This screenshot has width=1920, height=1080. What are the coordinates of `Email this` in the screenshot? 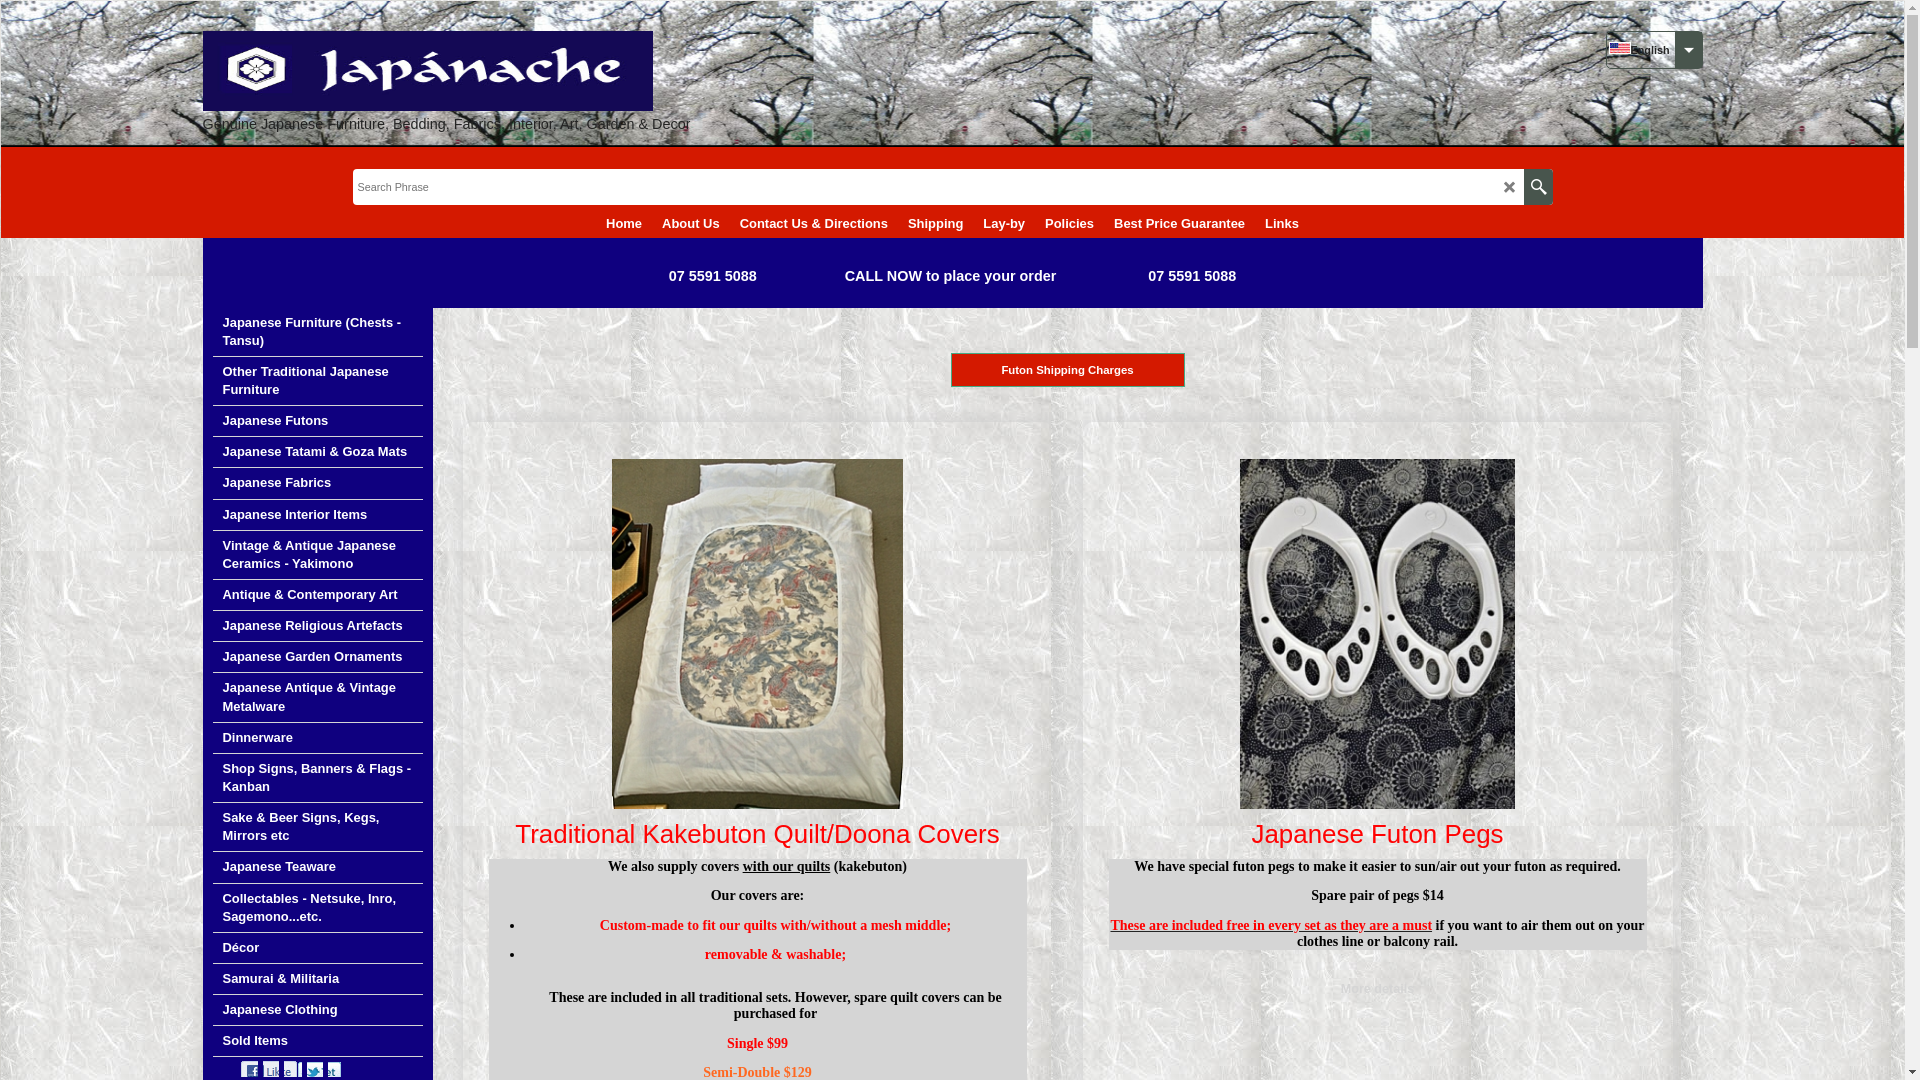 It's located at (382, 1069).